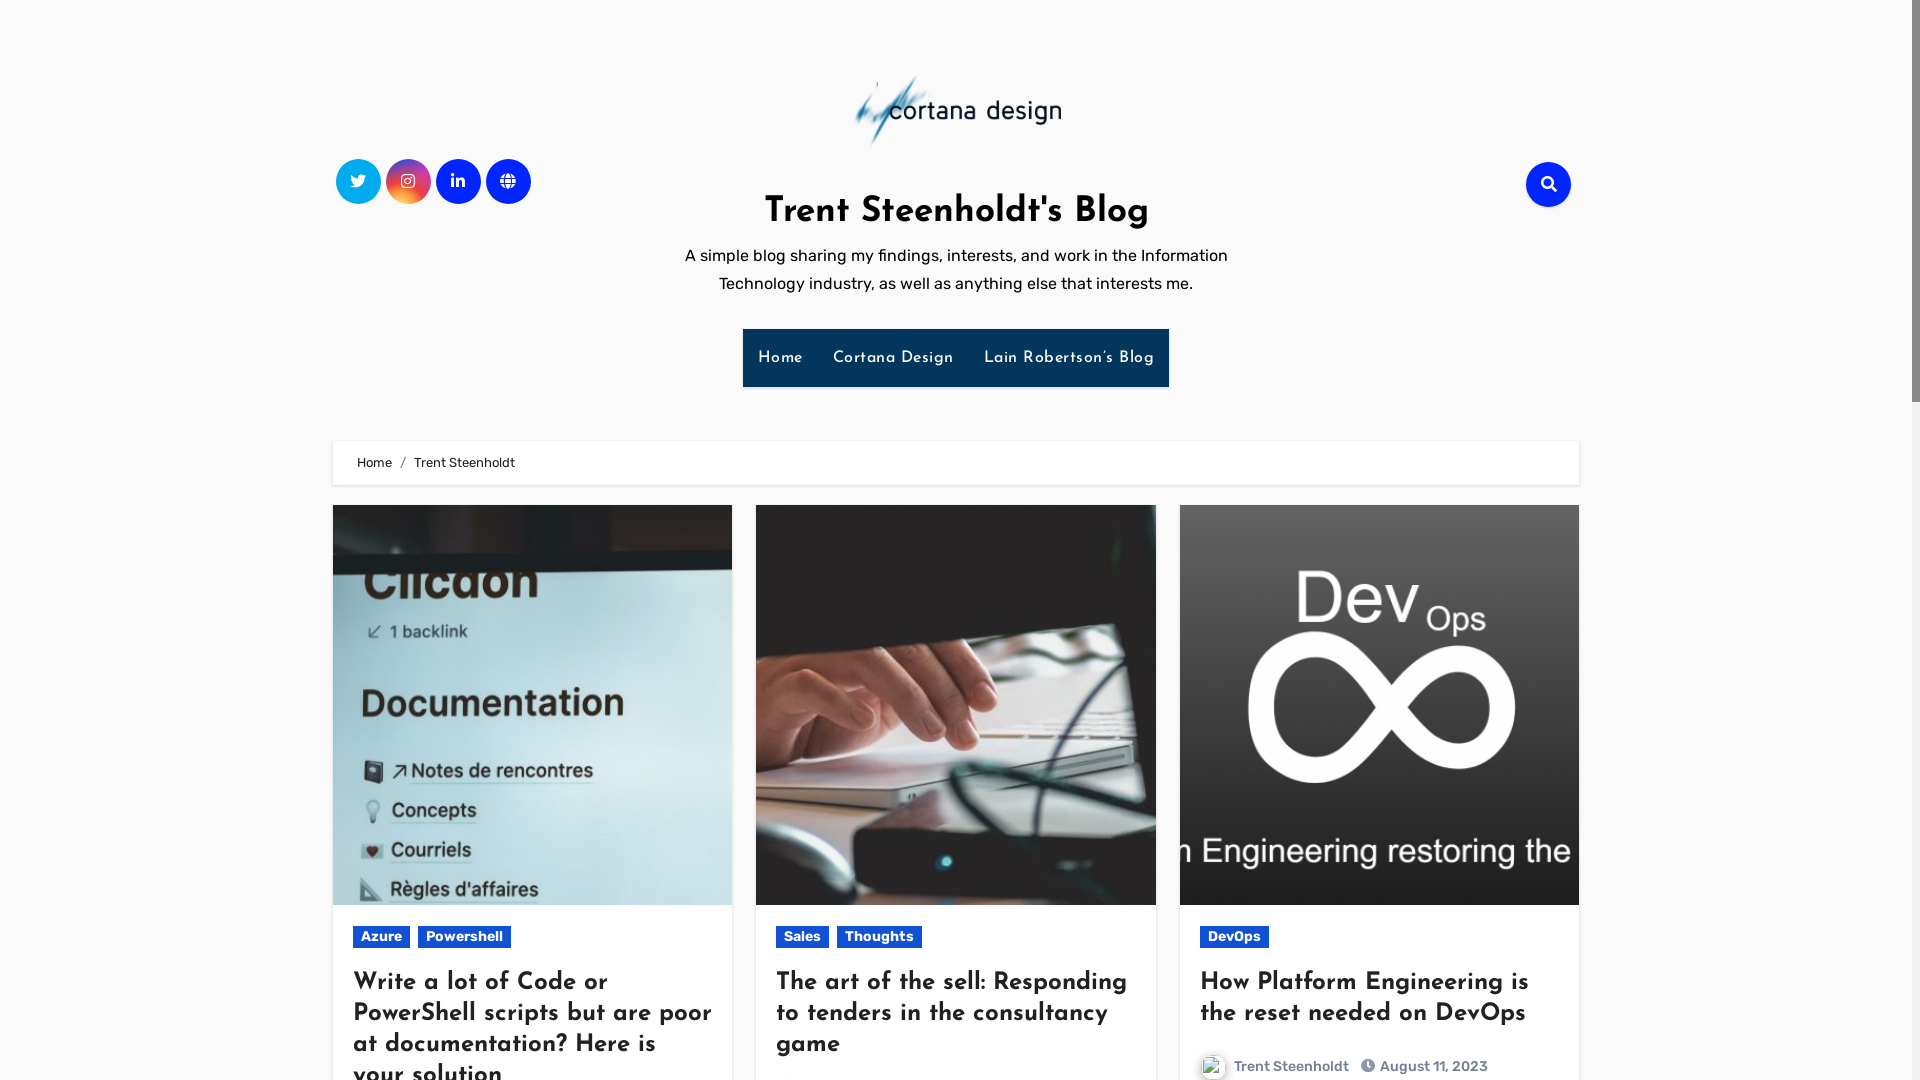 The height and width of the screenshot is (1080, 1920). What do you see at coordinates (893, 358) in the screenshot?
I see `Cortana Design` at bounding box center [893, 358].